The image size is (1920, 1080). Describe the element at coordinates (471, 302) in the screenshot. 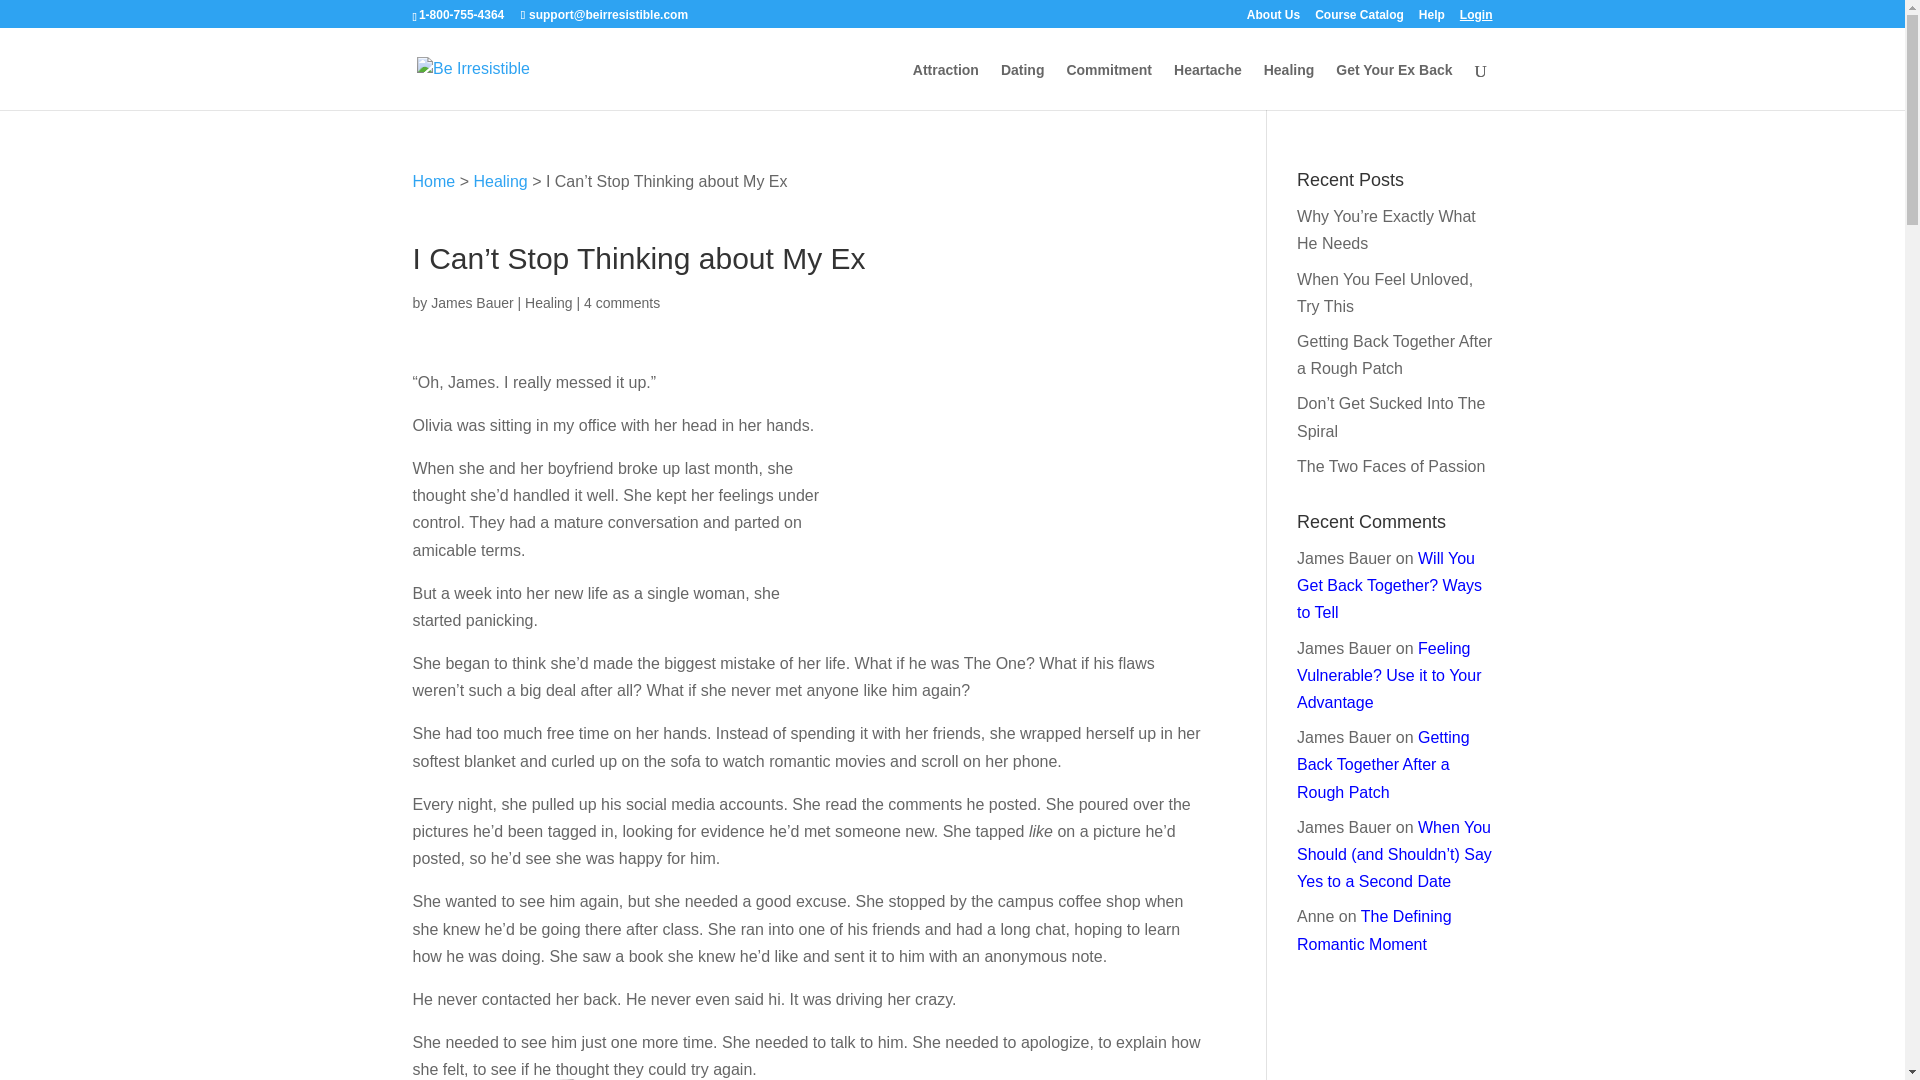

I see `Posts by James Bauer` at that location.